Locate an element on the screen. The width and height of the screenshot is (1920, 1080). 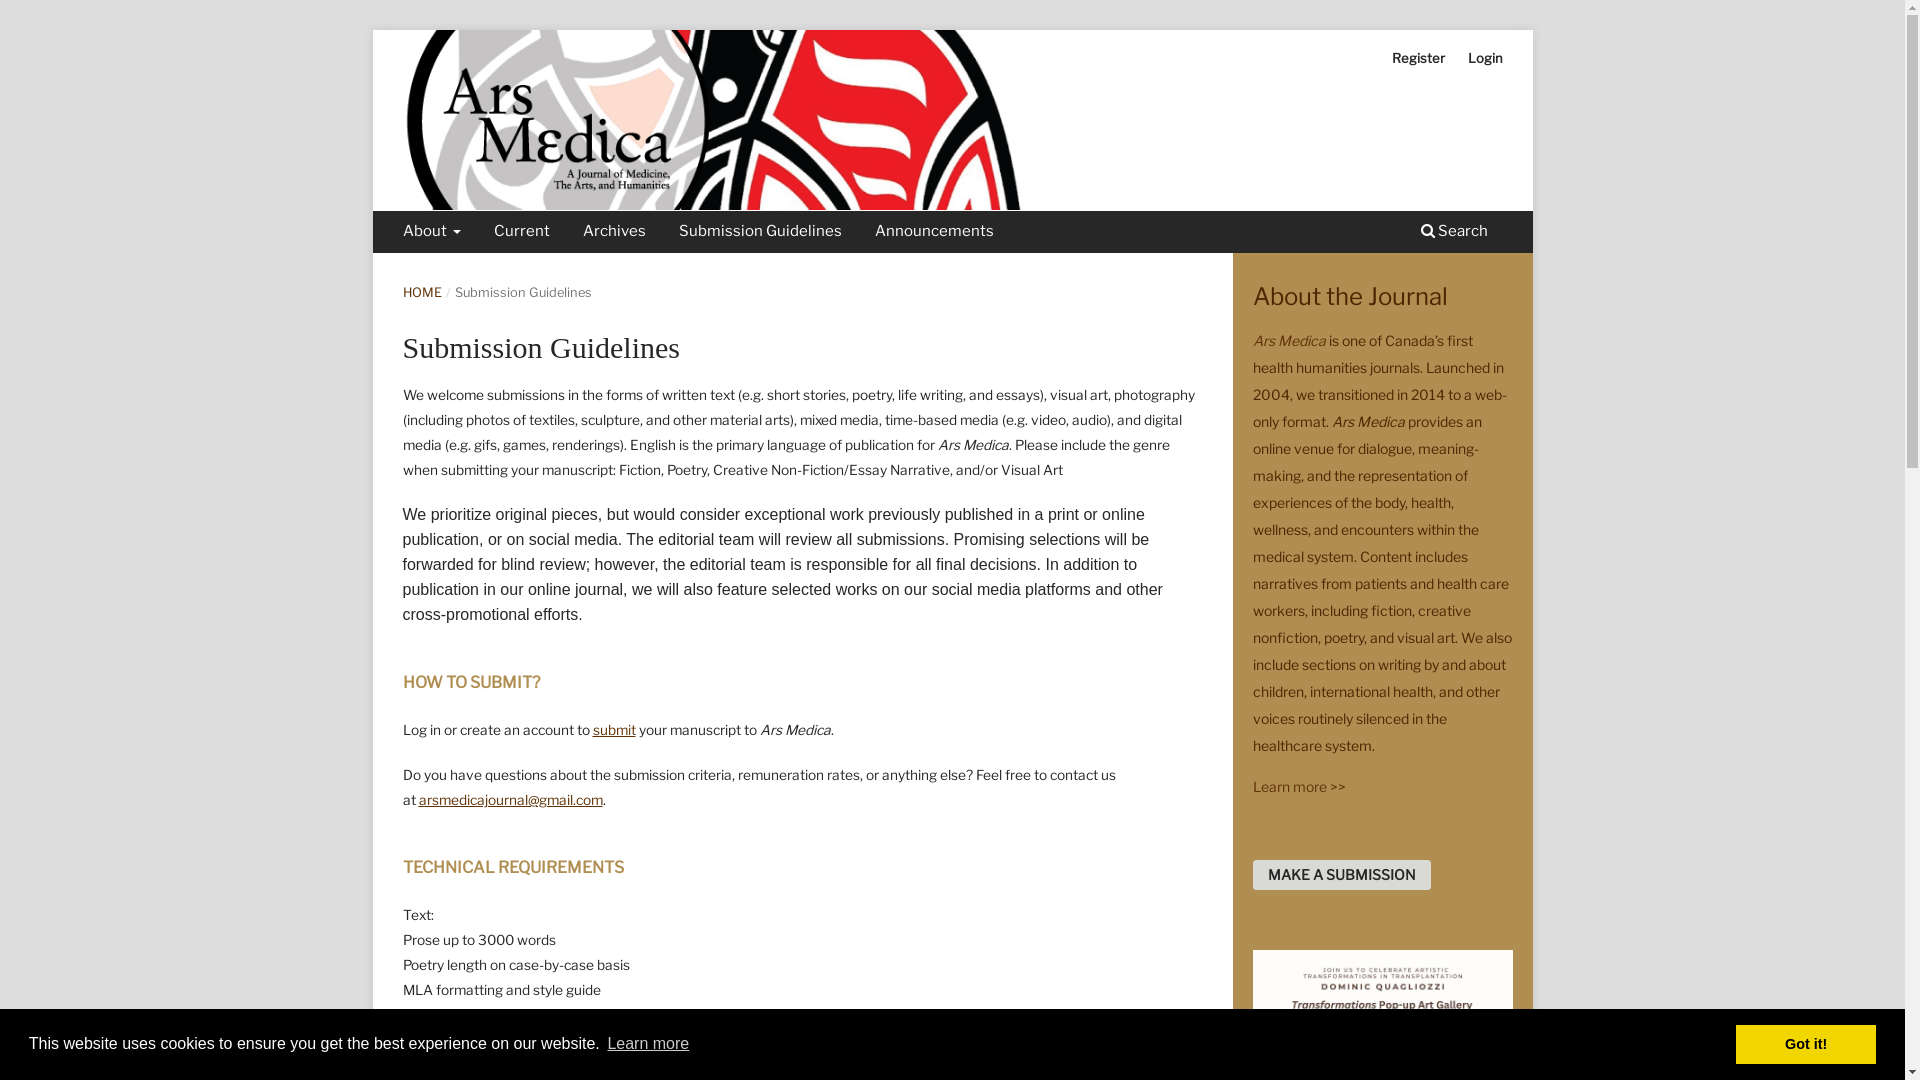
Login is located at coordinates (1486, 58).